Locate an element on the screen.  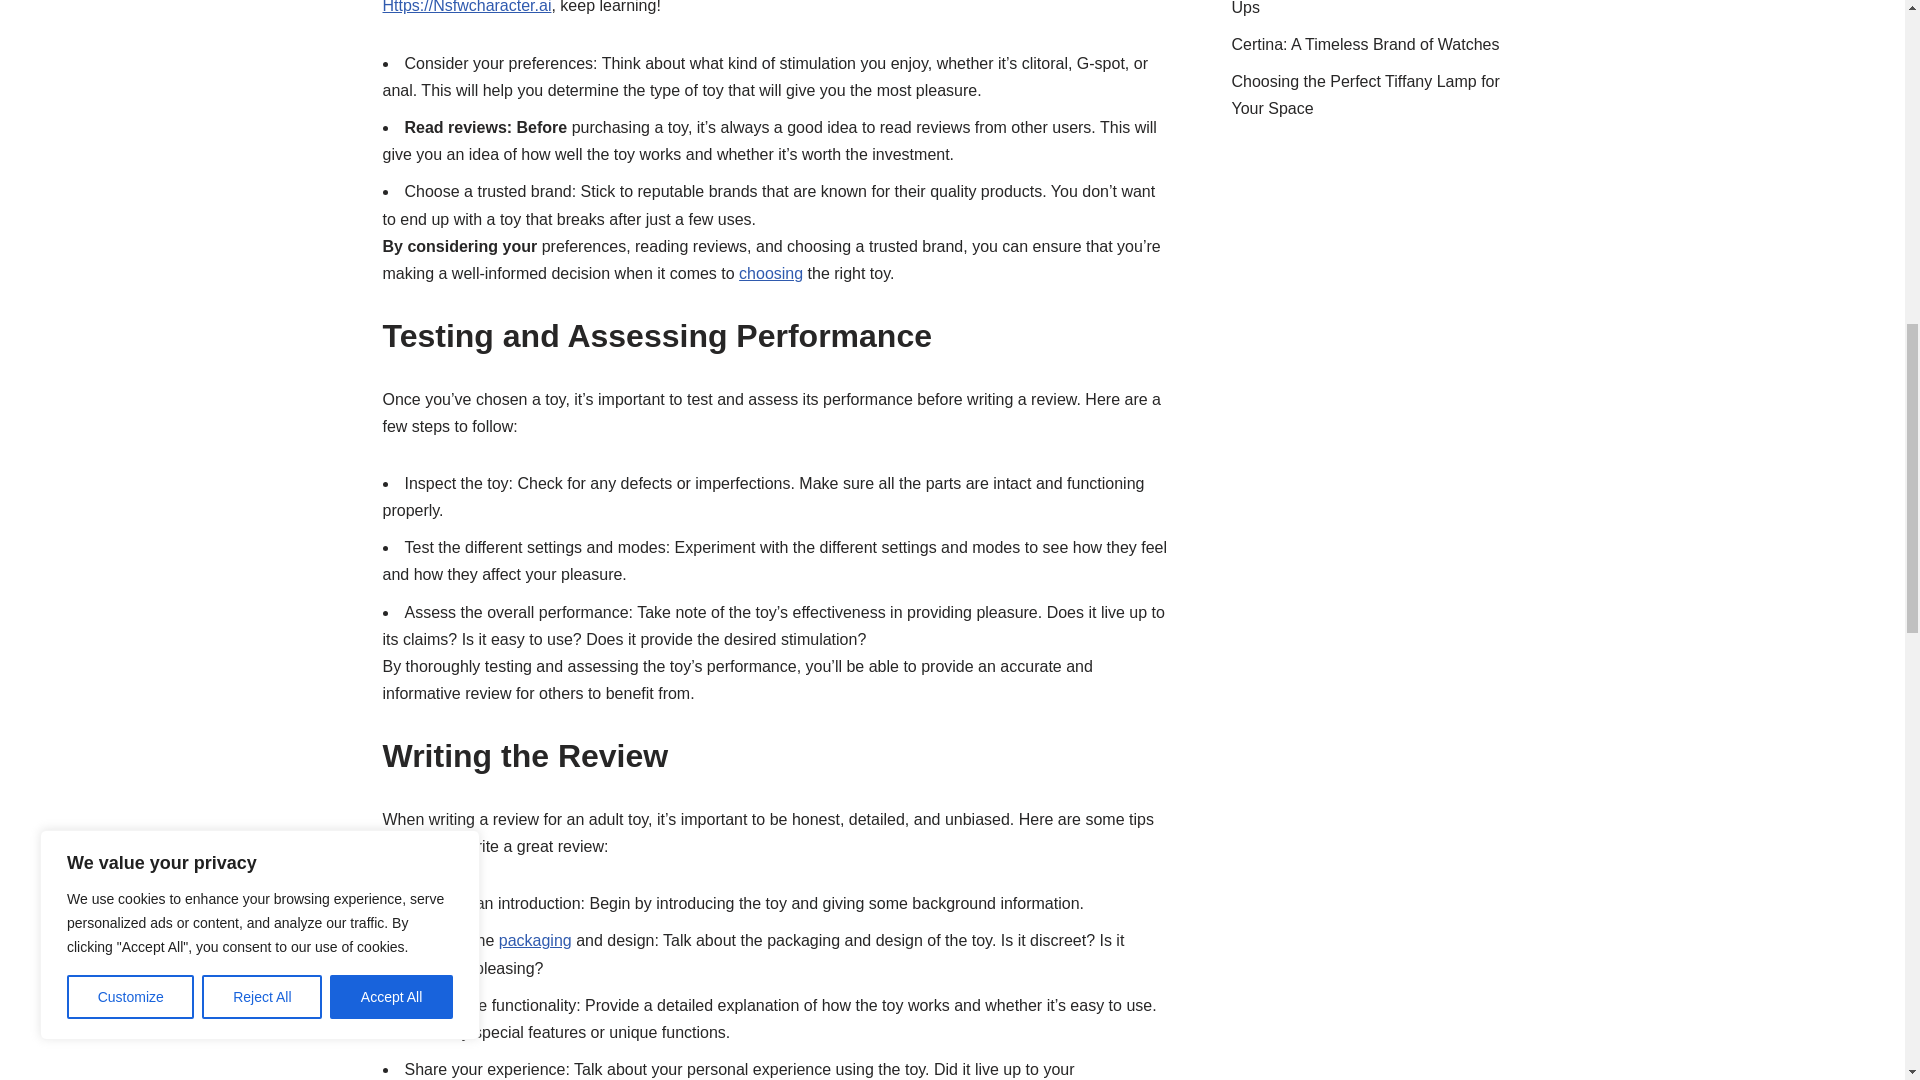
choosing is located at coordinates (770, 272).